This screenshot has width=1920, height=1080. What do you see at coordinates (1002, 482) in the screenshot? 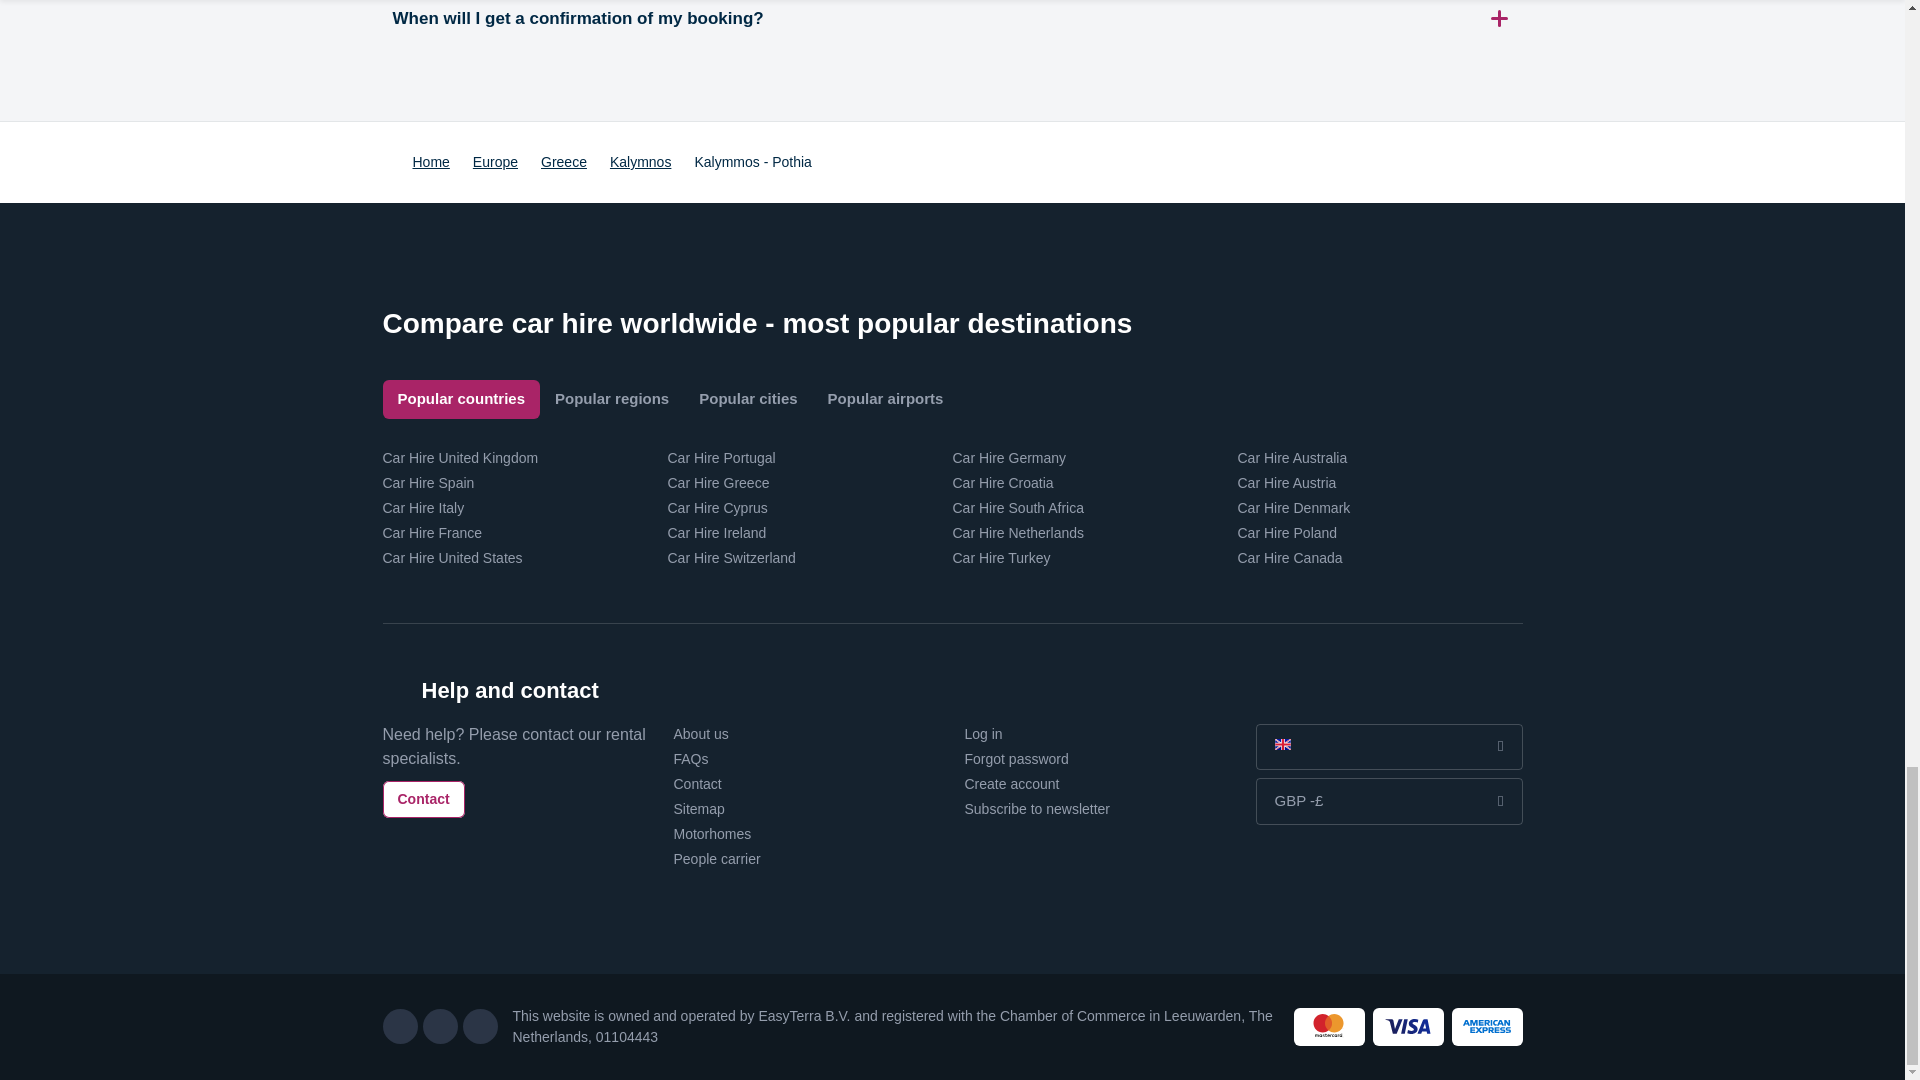
I see `Car Hire Croatia` at bounding box center [1002, 482].